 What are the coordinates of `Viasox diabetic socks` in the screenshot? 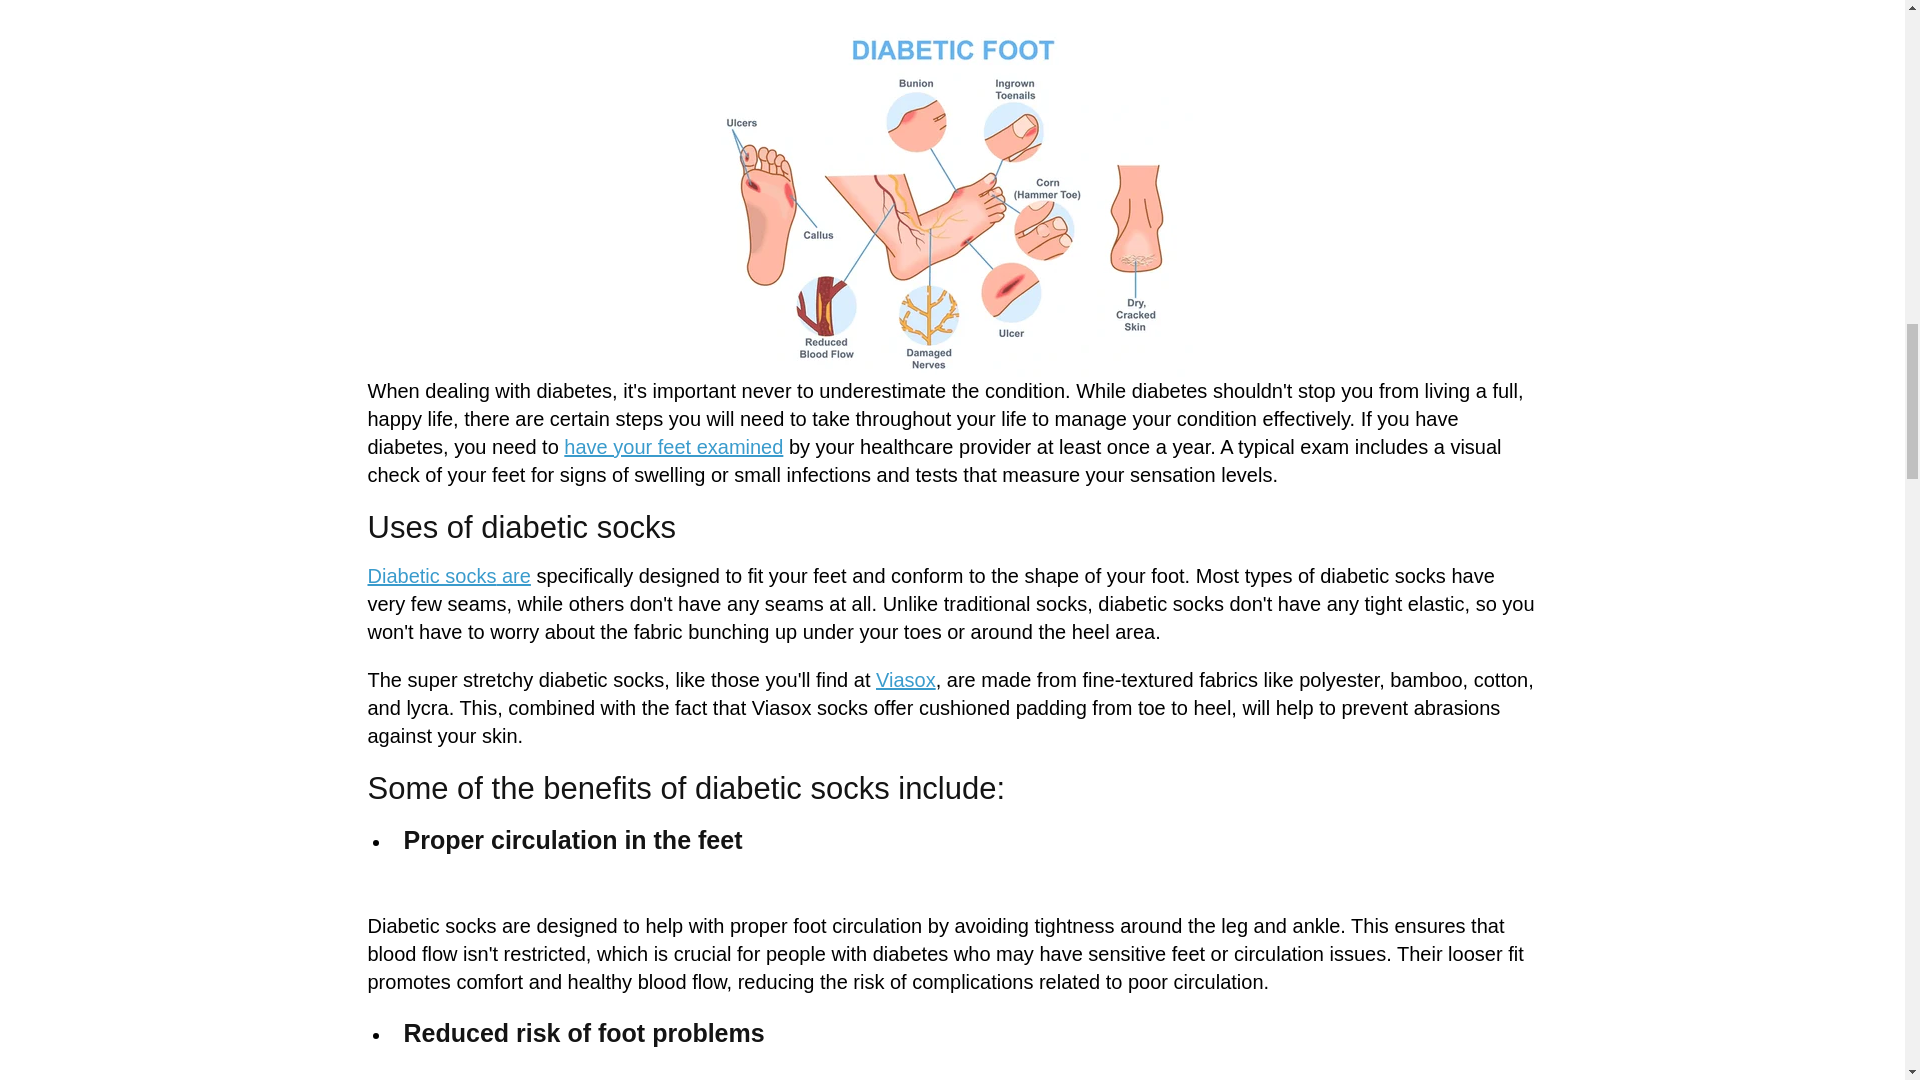 It's located at (906, 680).